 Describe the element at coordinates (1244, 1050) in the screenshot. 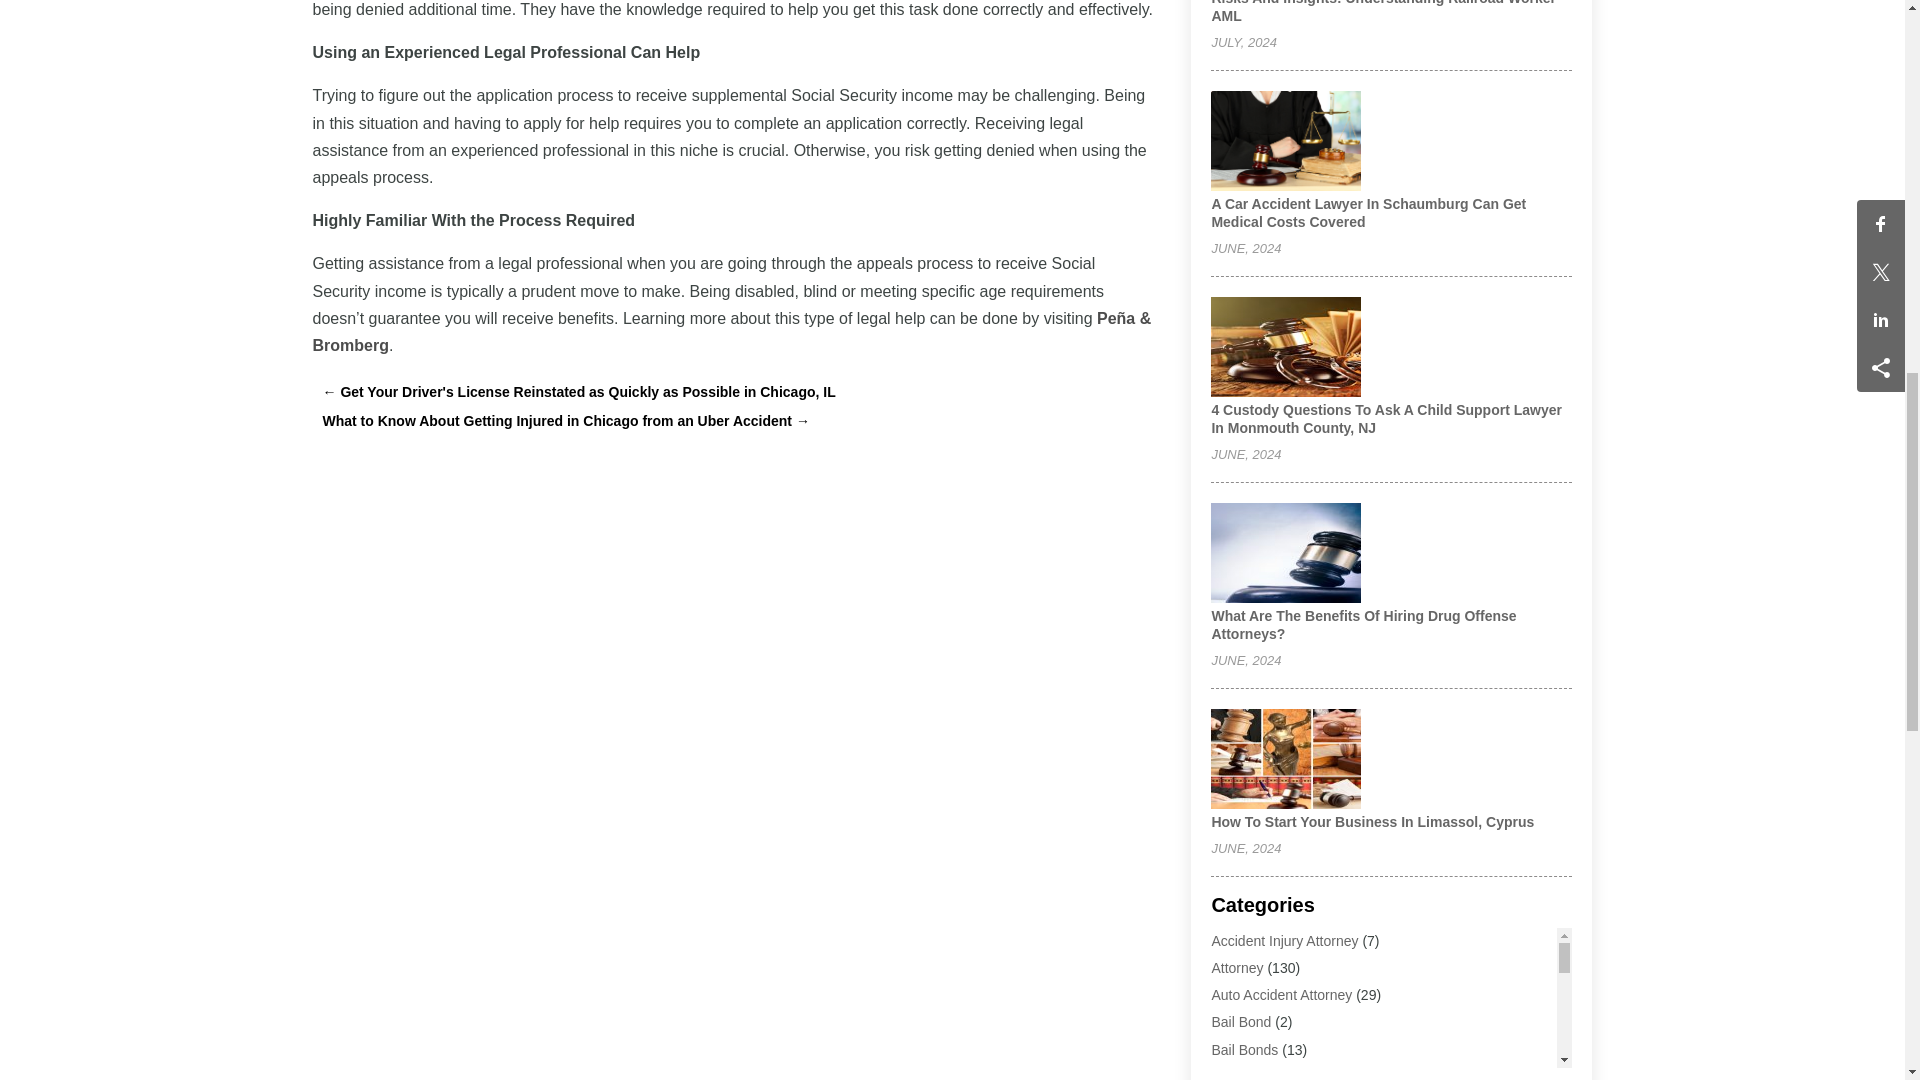

I see `Bail Bonds` at that location.